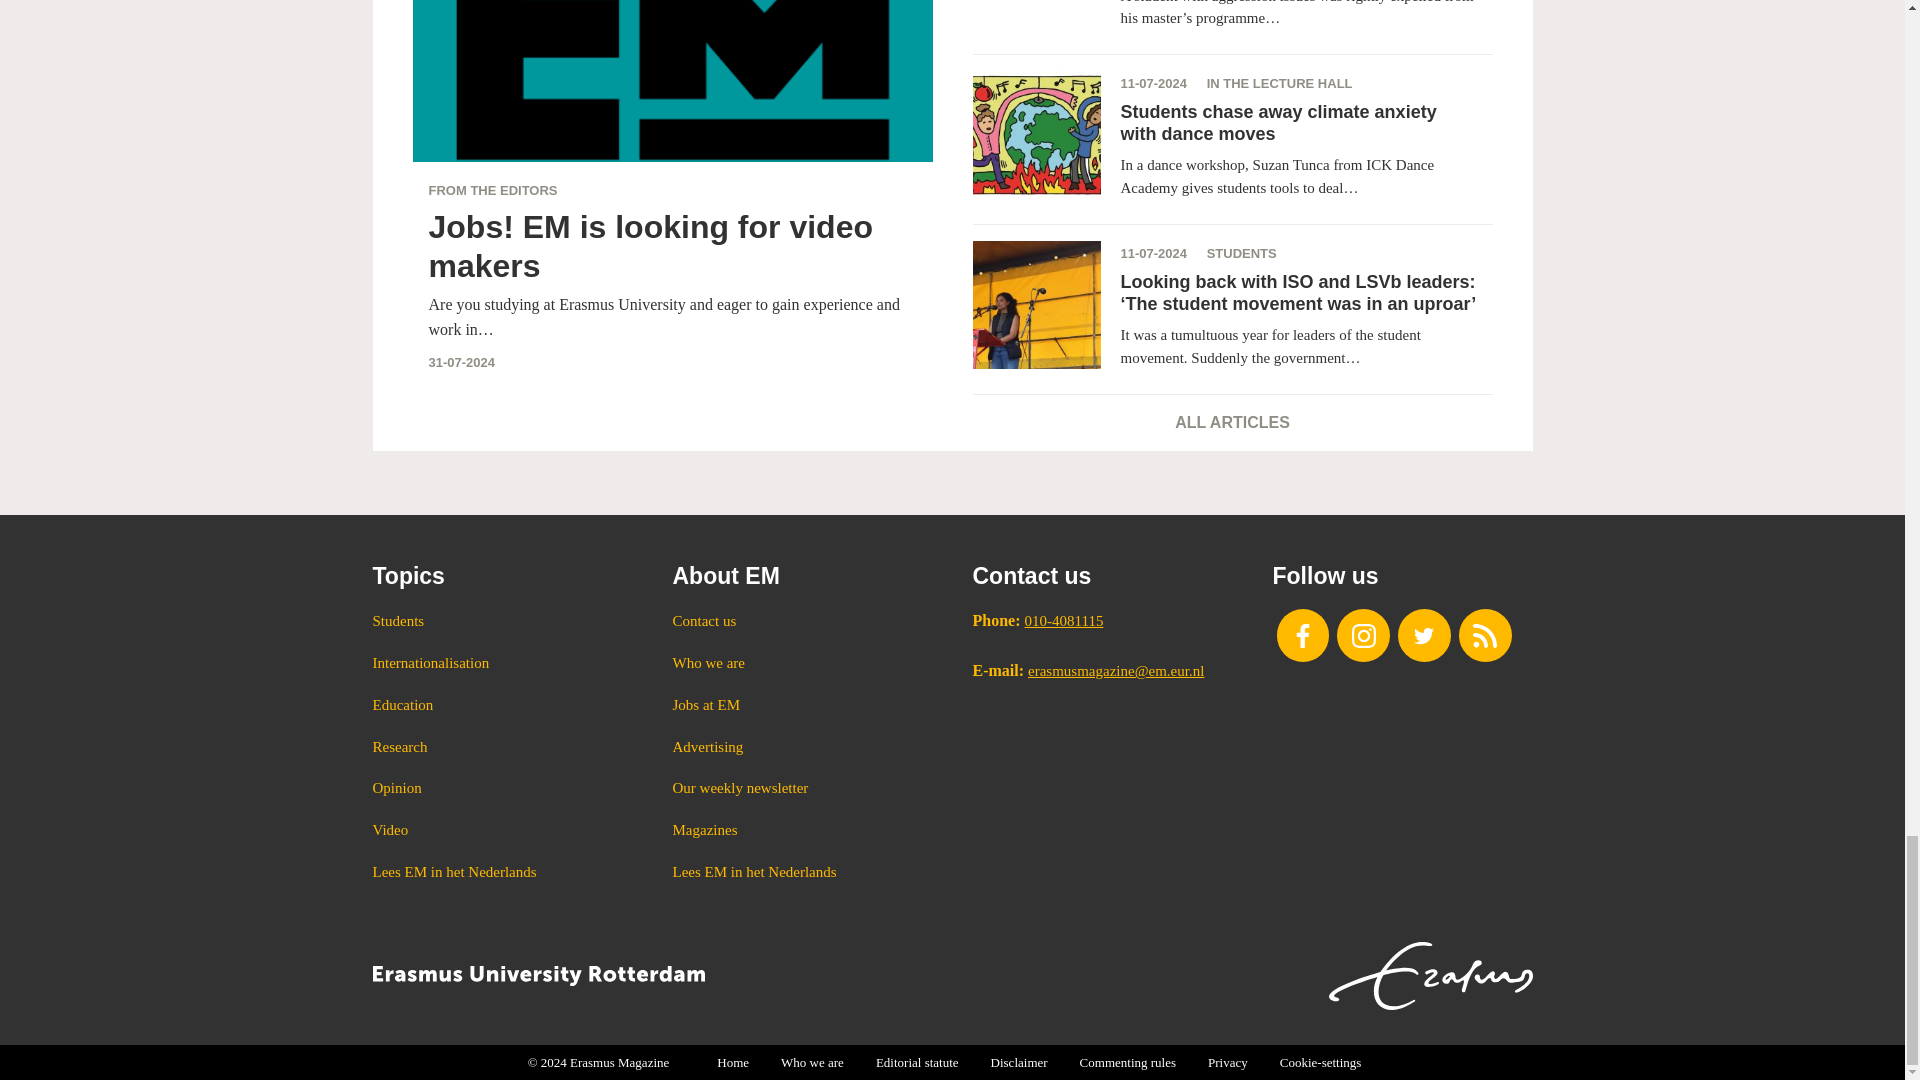  Describe the element at coordinates (502, 706) in the screenshot. I see `Education` at that location.